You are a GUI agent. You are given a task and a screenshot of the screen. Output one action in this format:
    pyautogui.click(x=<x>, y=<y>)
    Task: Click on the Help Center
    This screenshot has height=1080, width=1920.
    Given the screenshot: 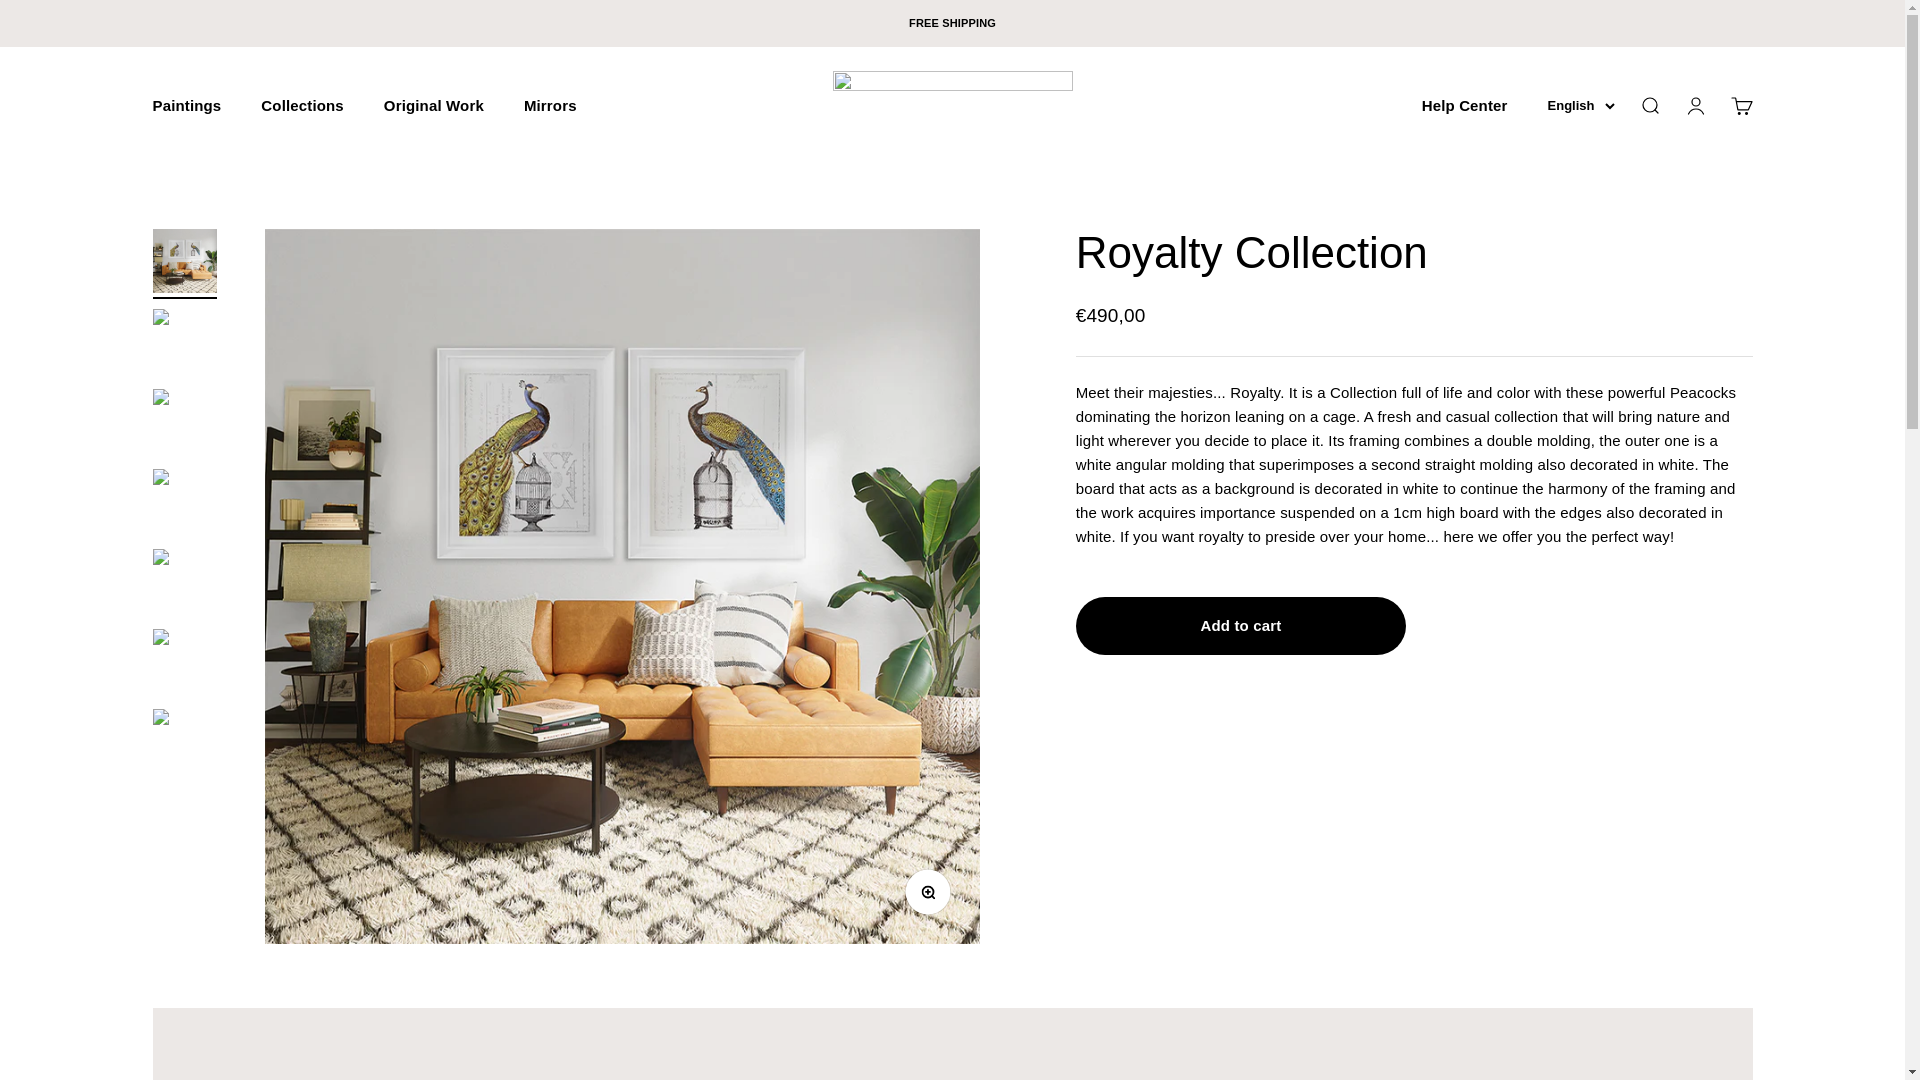 What is the action you would take?
    pyautogui.click(x=186, y=106)
    